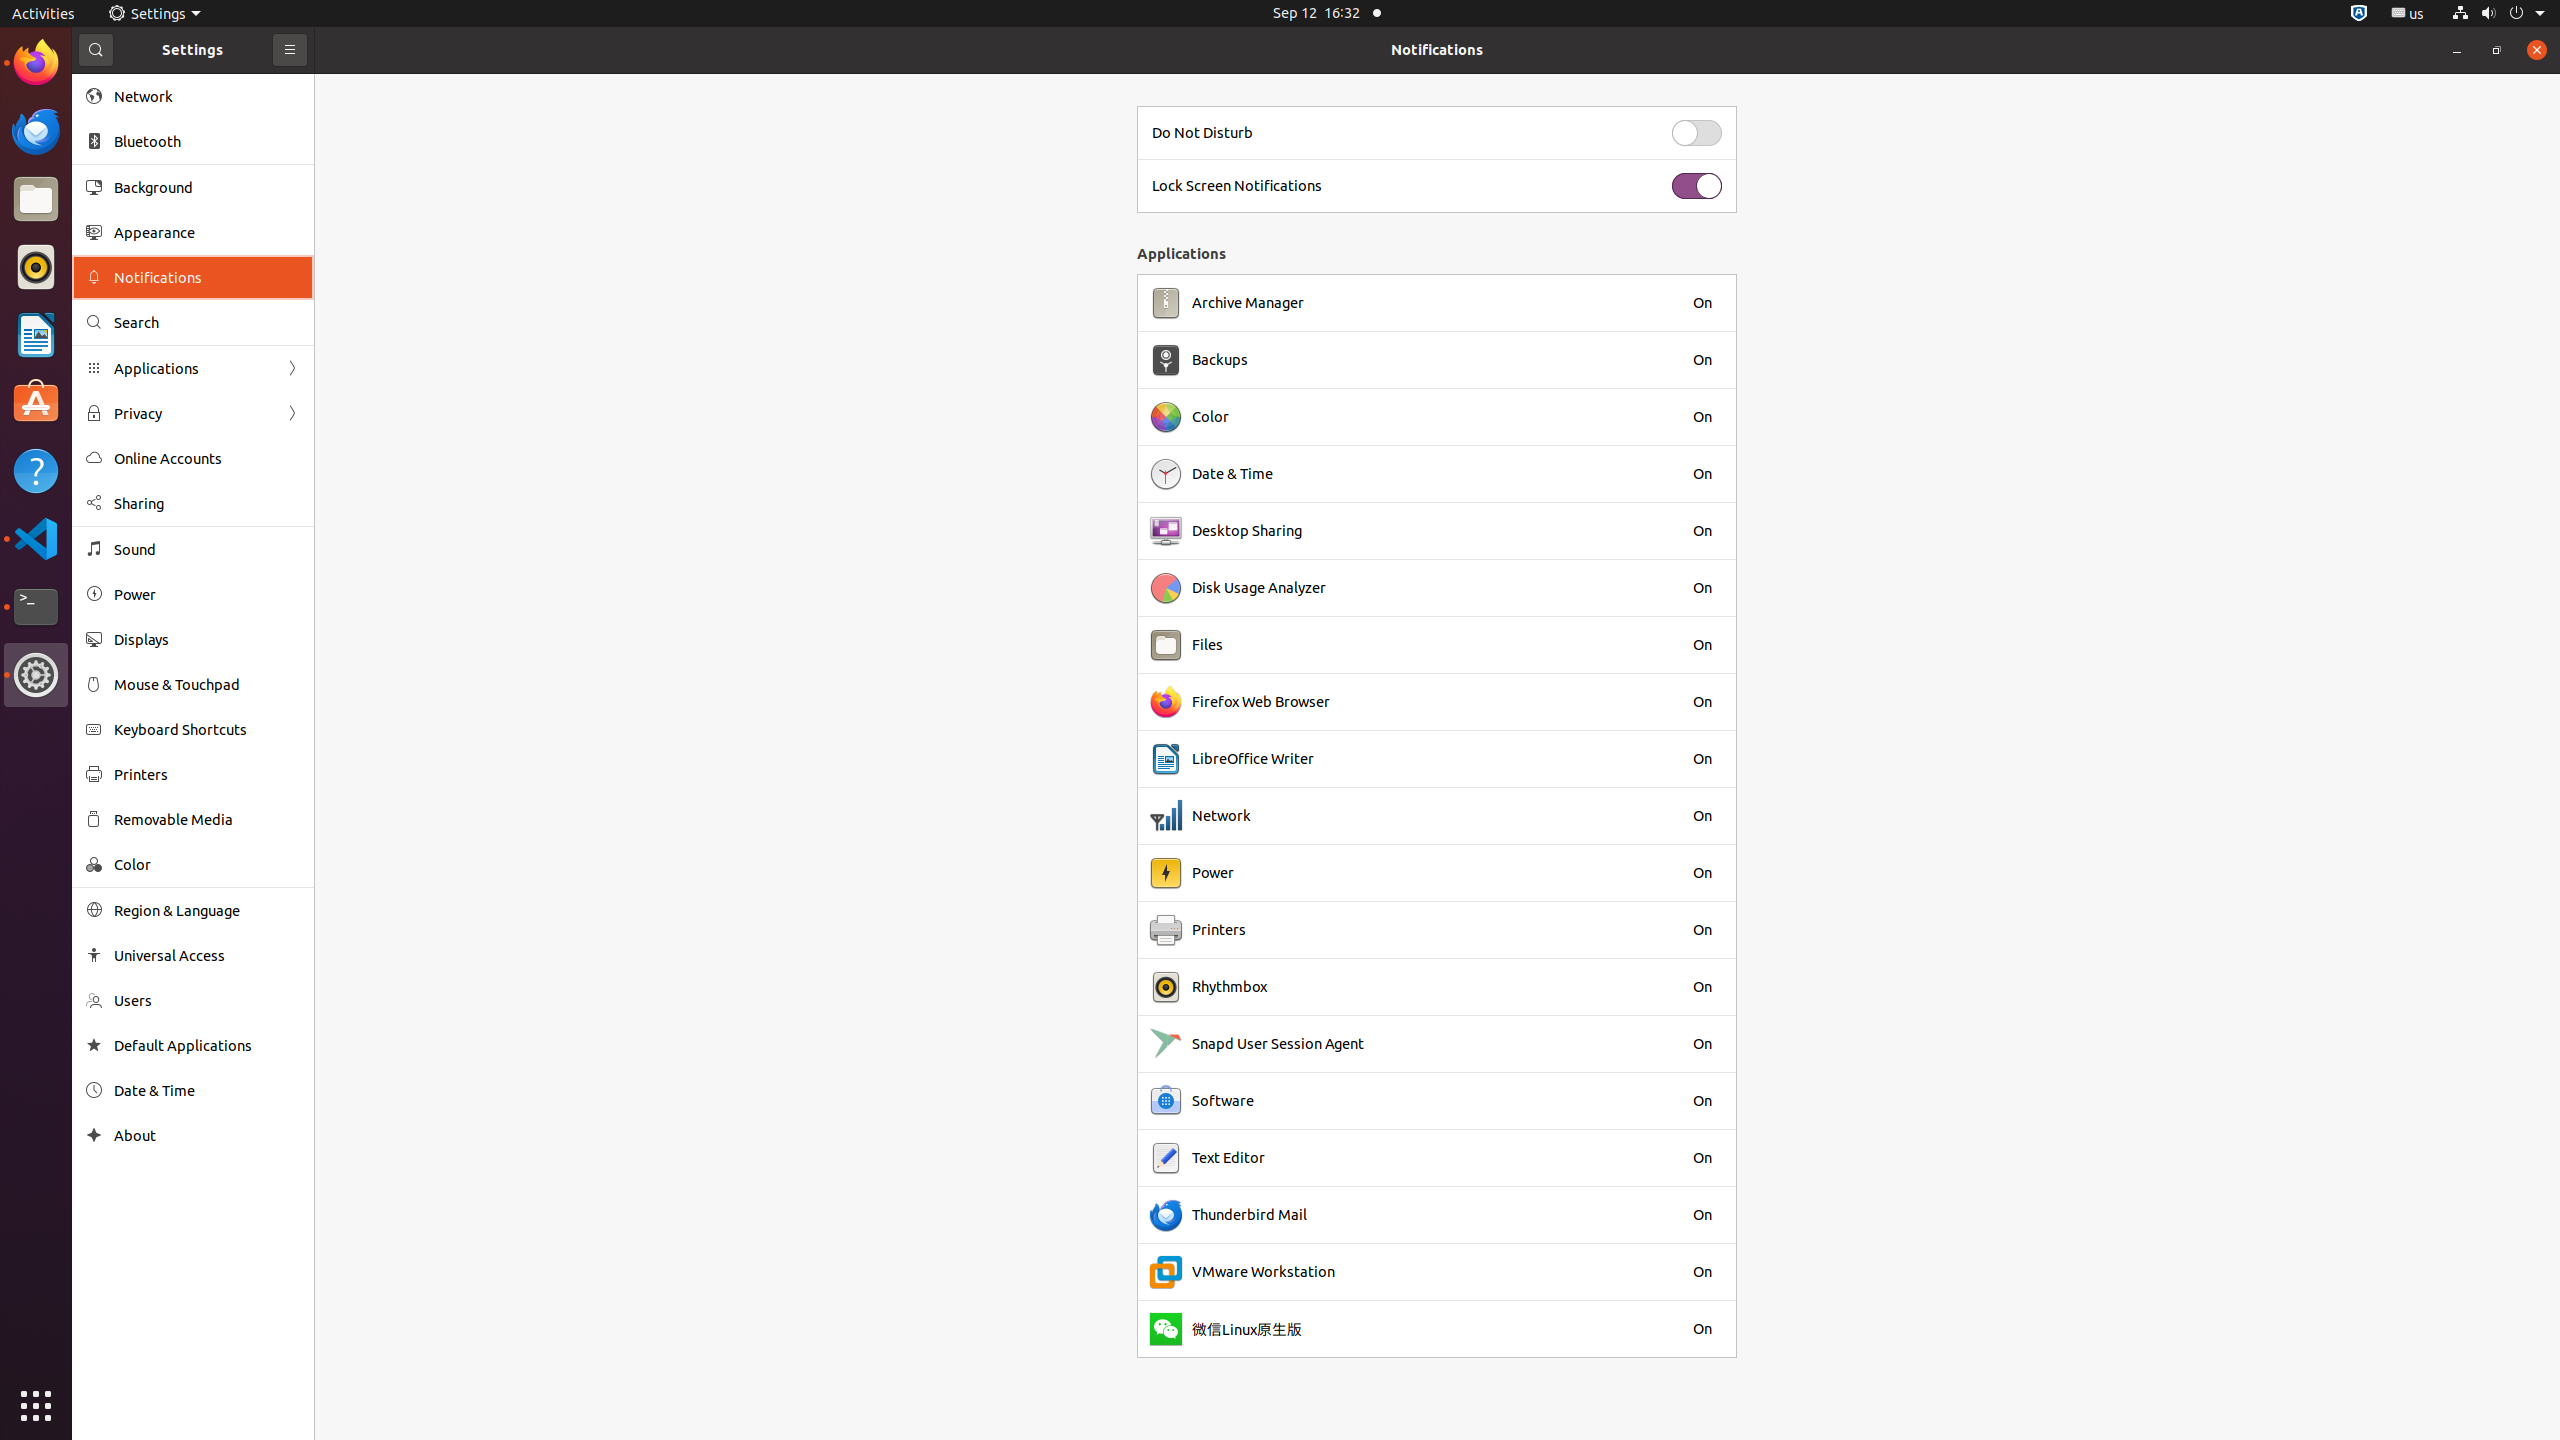  What do you see at coordinates (207, 955) in the screenshot?
I see `Universal Access` at bounding box center [207, 955].